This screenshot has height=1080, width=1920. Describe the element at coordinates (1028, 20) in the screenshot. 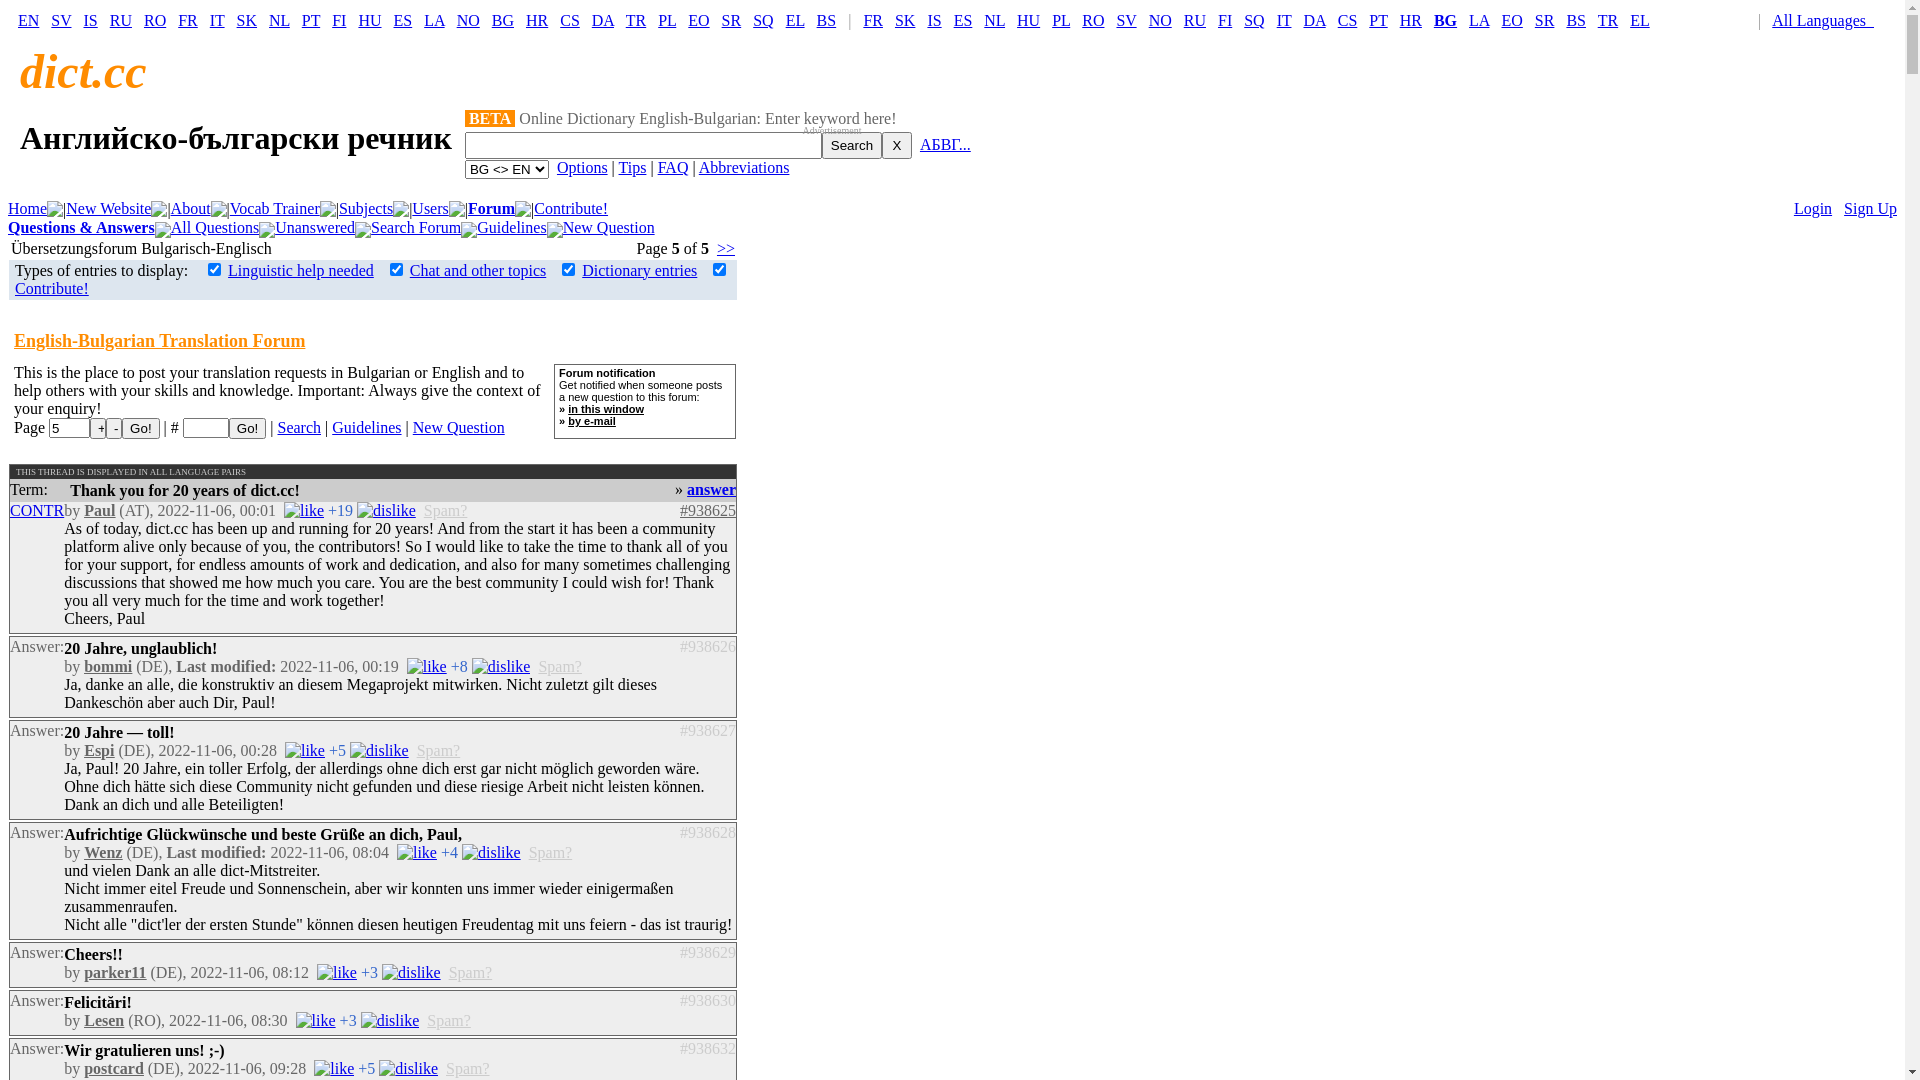

I see `HU` at that location.